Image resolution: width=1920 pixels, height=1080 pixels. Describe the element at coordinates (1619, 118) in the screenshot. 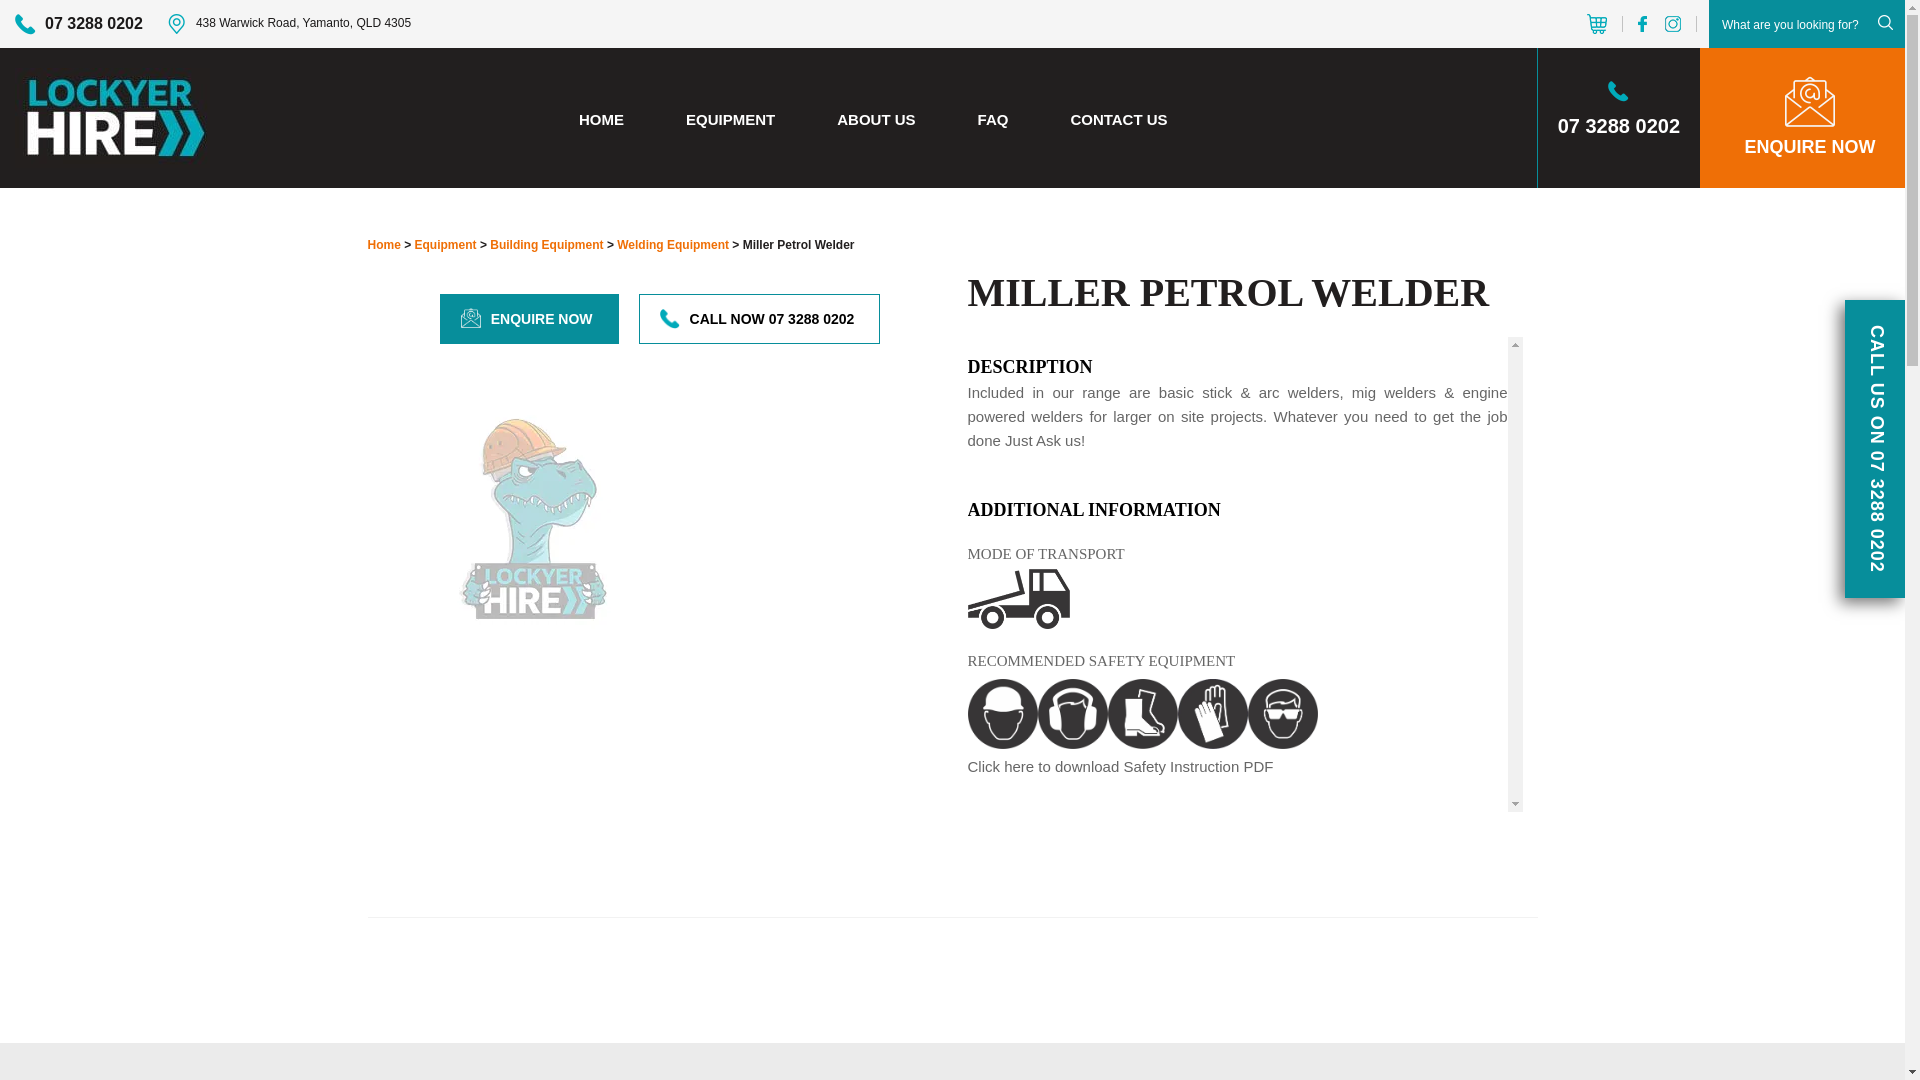

I see `07 3288 0202` at that location.